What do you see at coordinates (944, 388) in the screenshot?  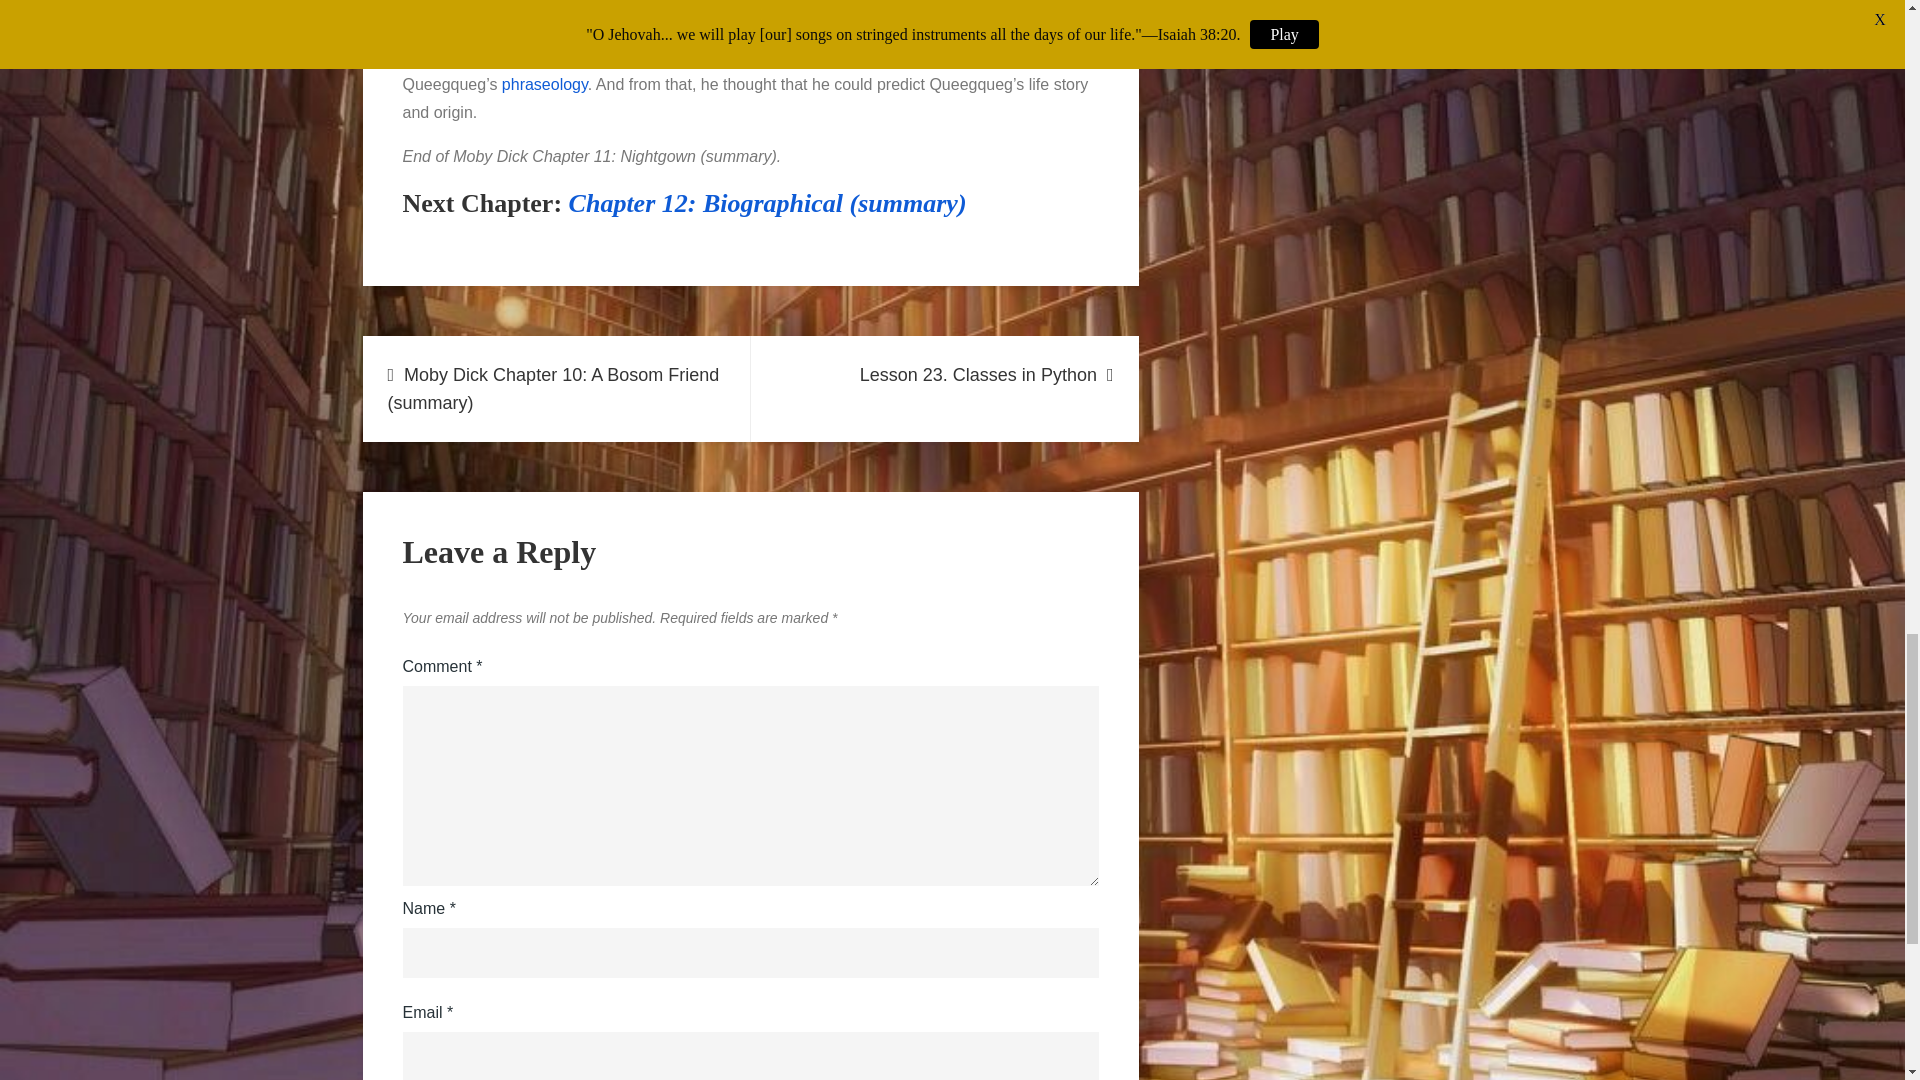 I see `Lesson 23. Classes in Python` at bounding box center [944, 388].